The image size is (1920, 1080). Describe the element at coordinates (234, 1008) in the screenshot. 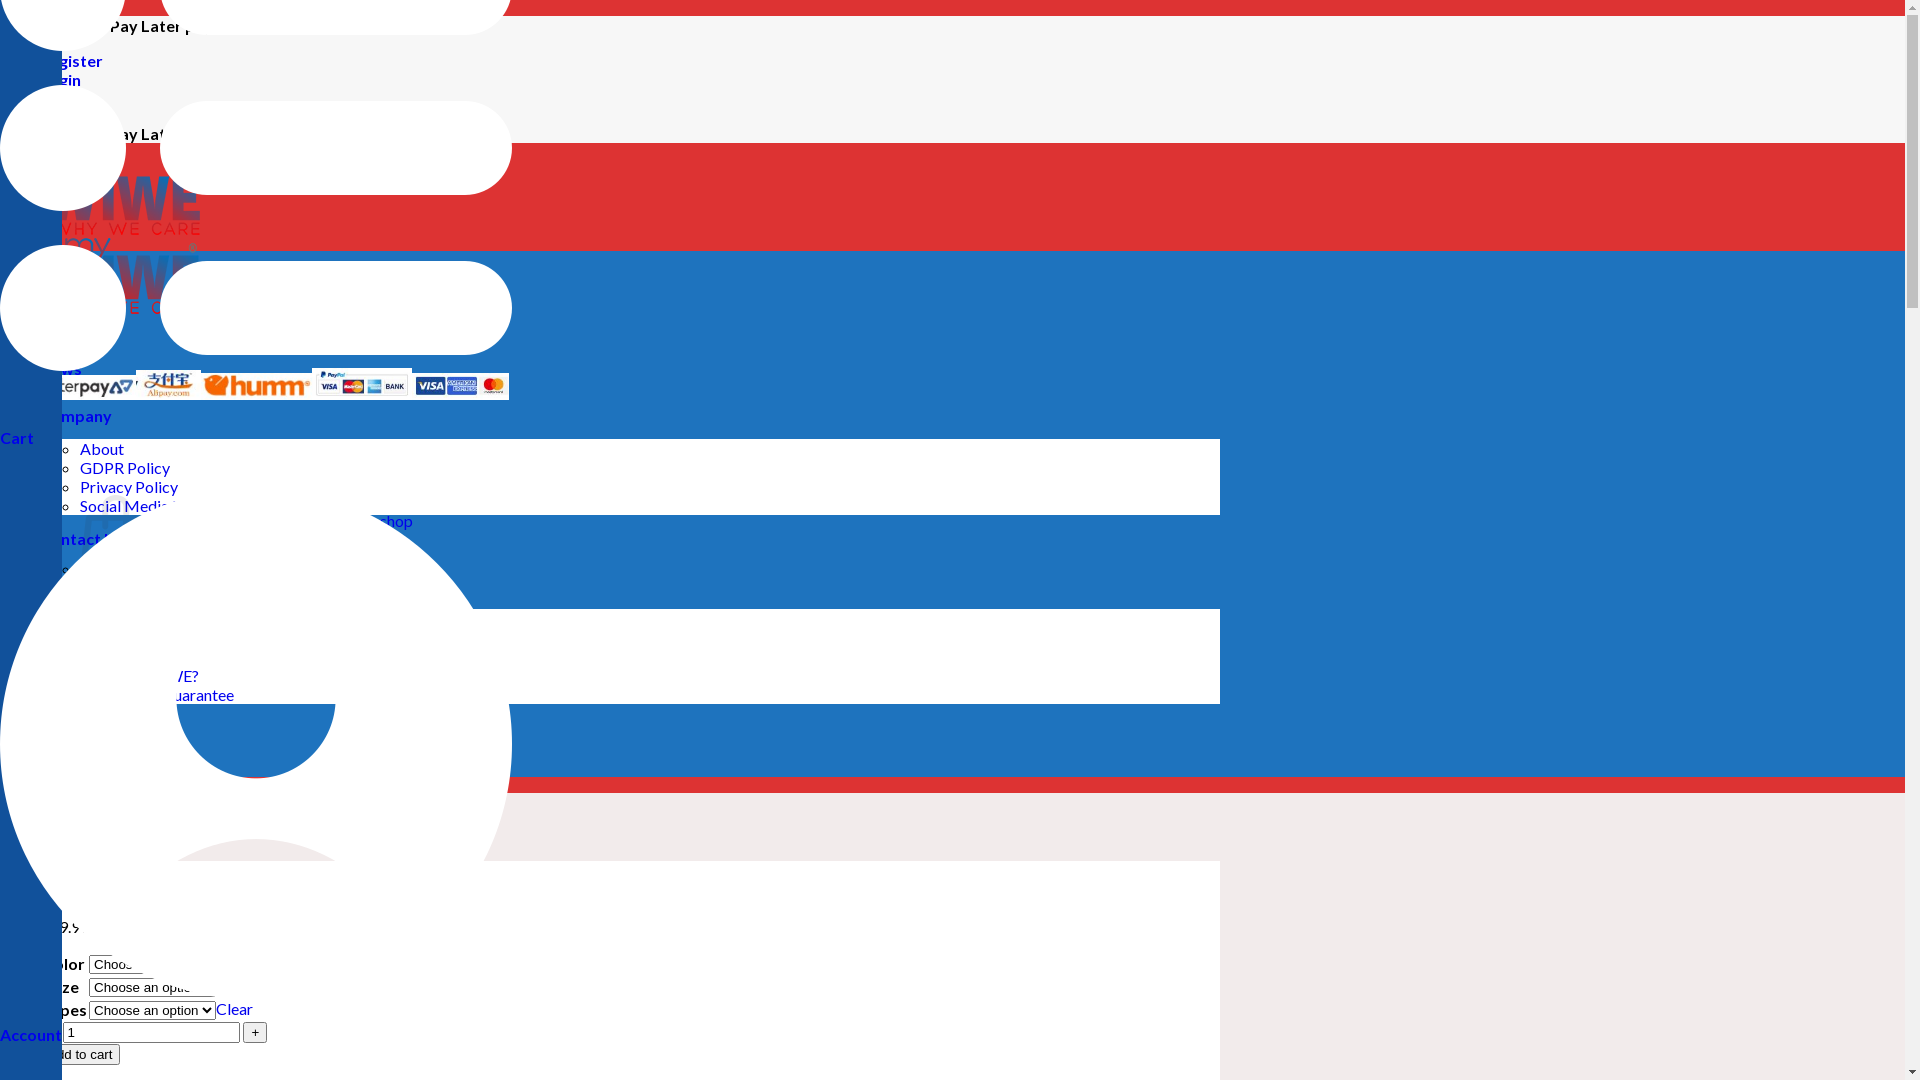

I see `Clear` at that location.